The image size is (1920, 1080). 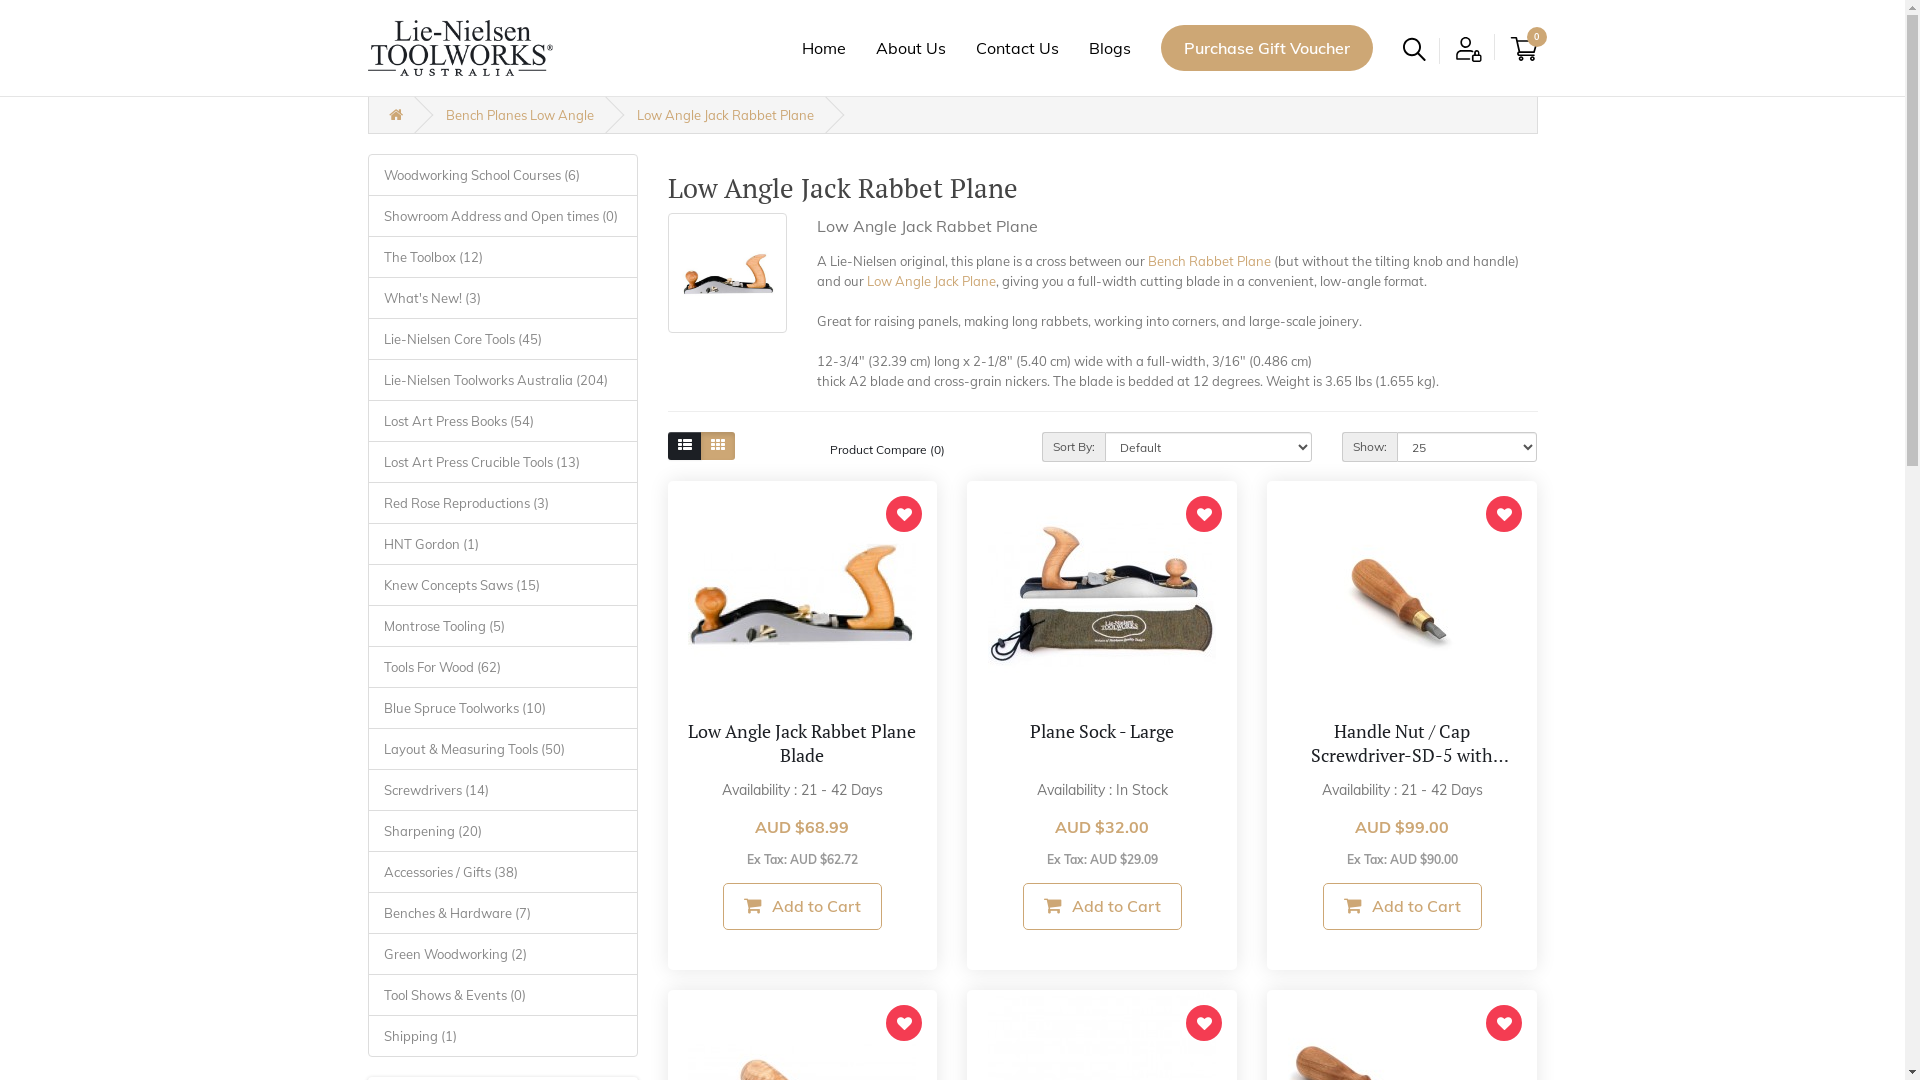 I want to click on Bench Planes Low Angle, so click(x=520, y=114).